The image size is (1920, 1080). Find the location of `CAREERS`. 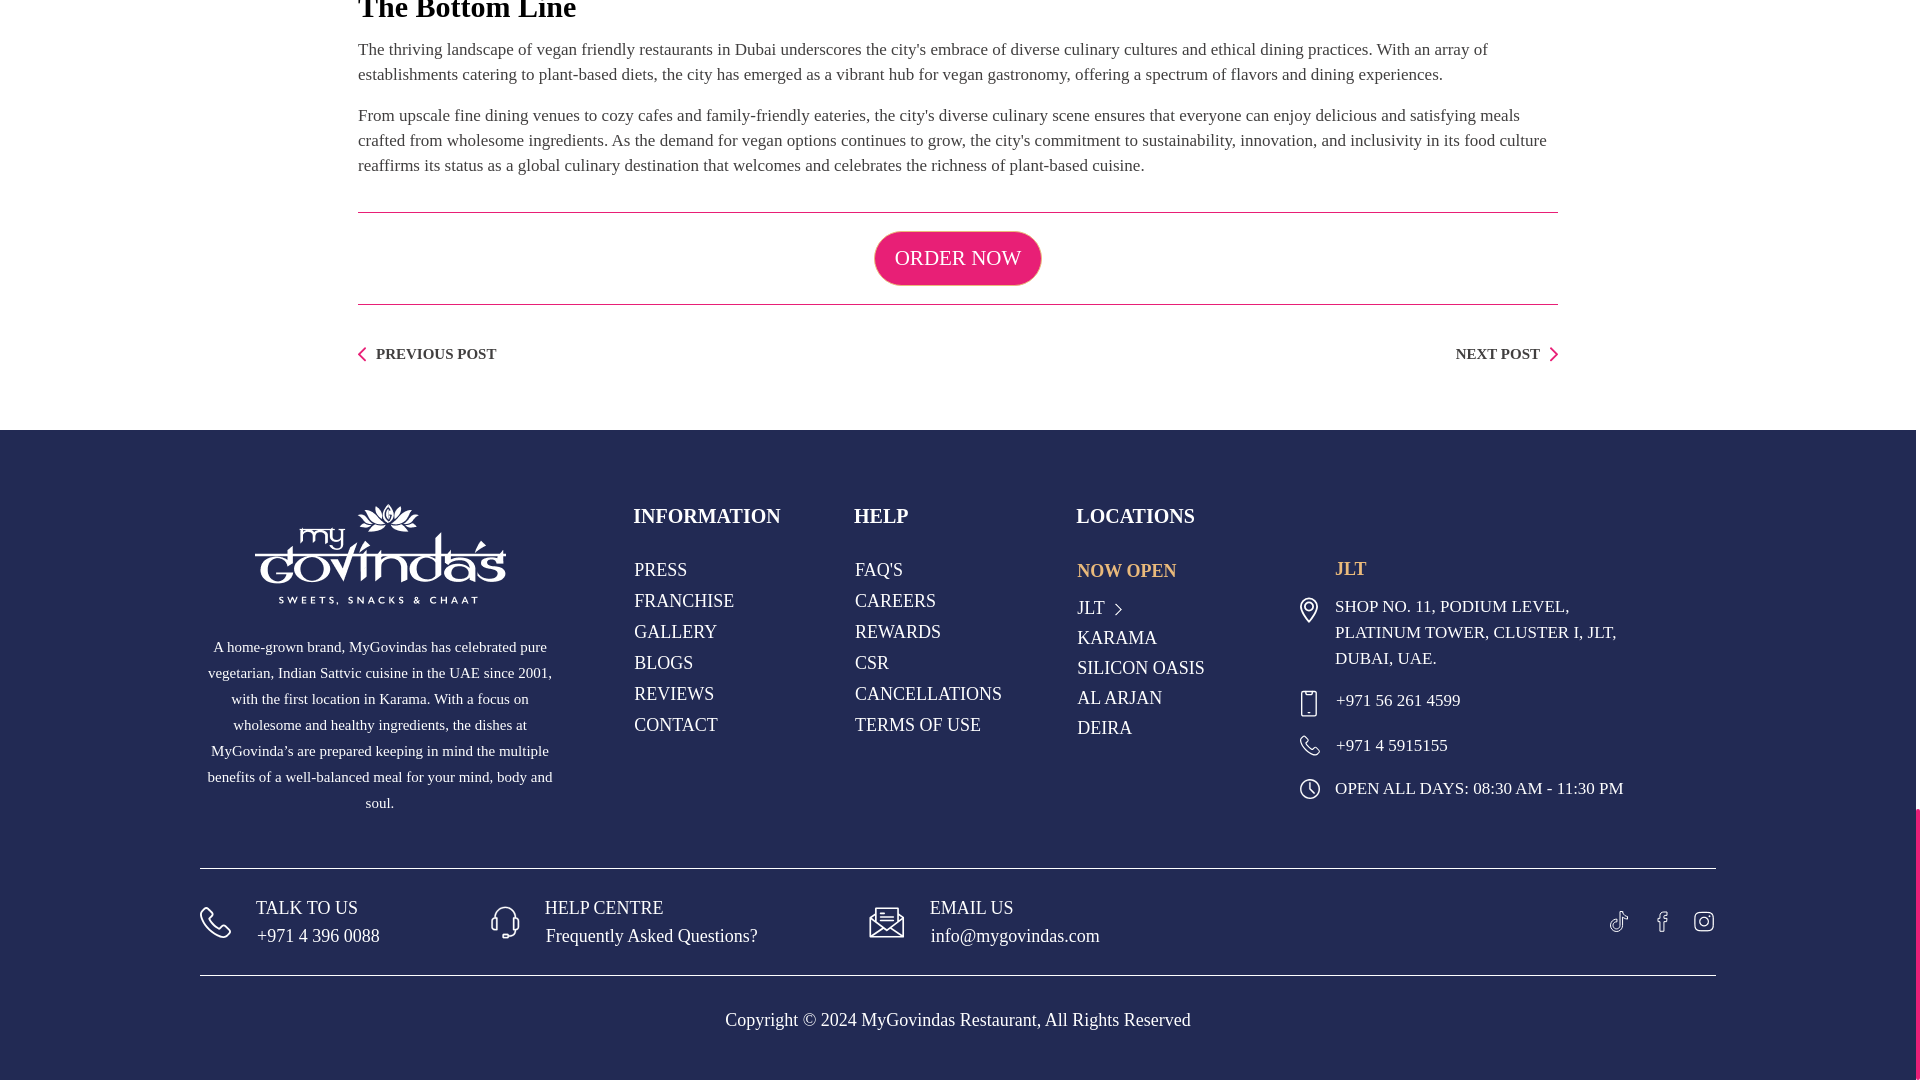

CAREERS is located at coordinates (895, 601).